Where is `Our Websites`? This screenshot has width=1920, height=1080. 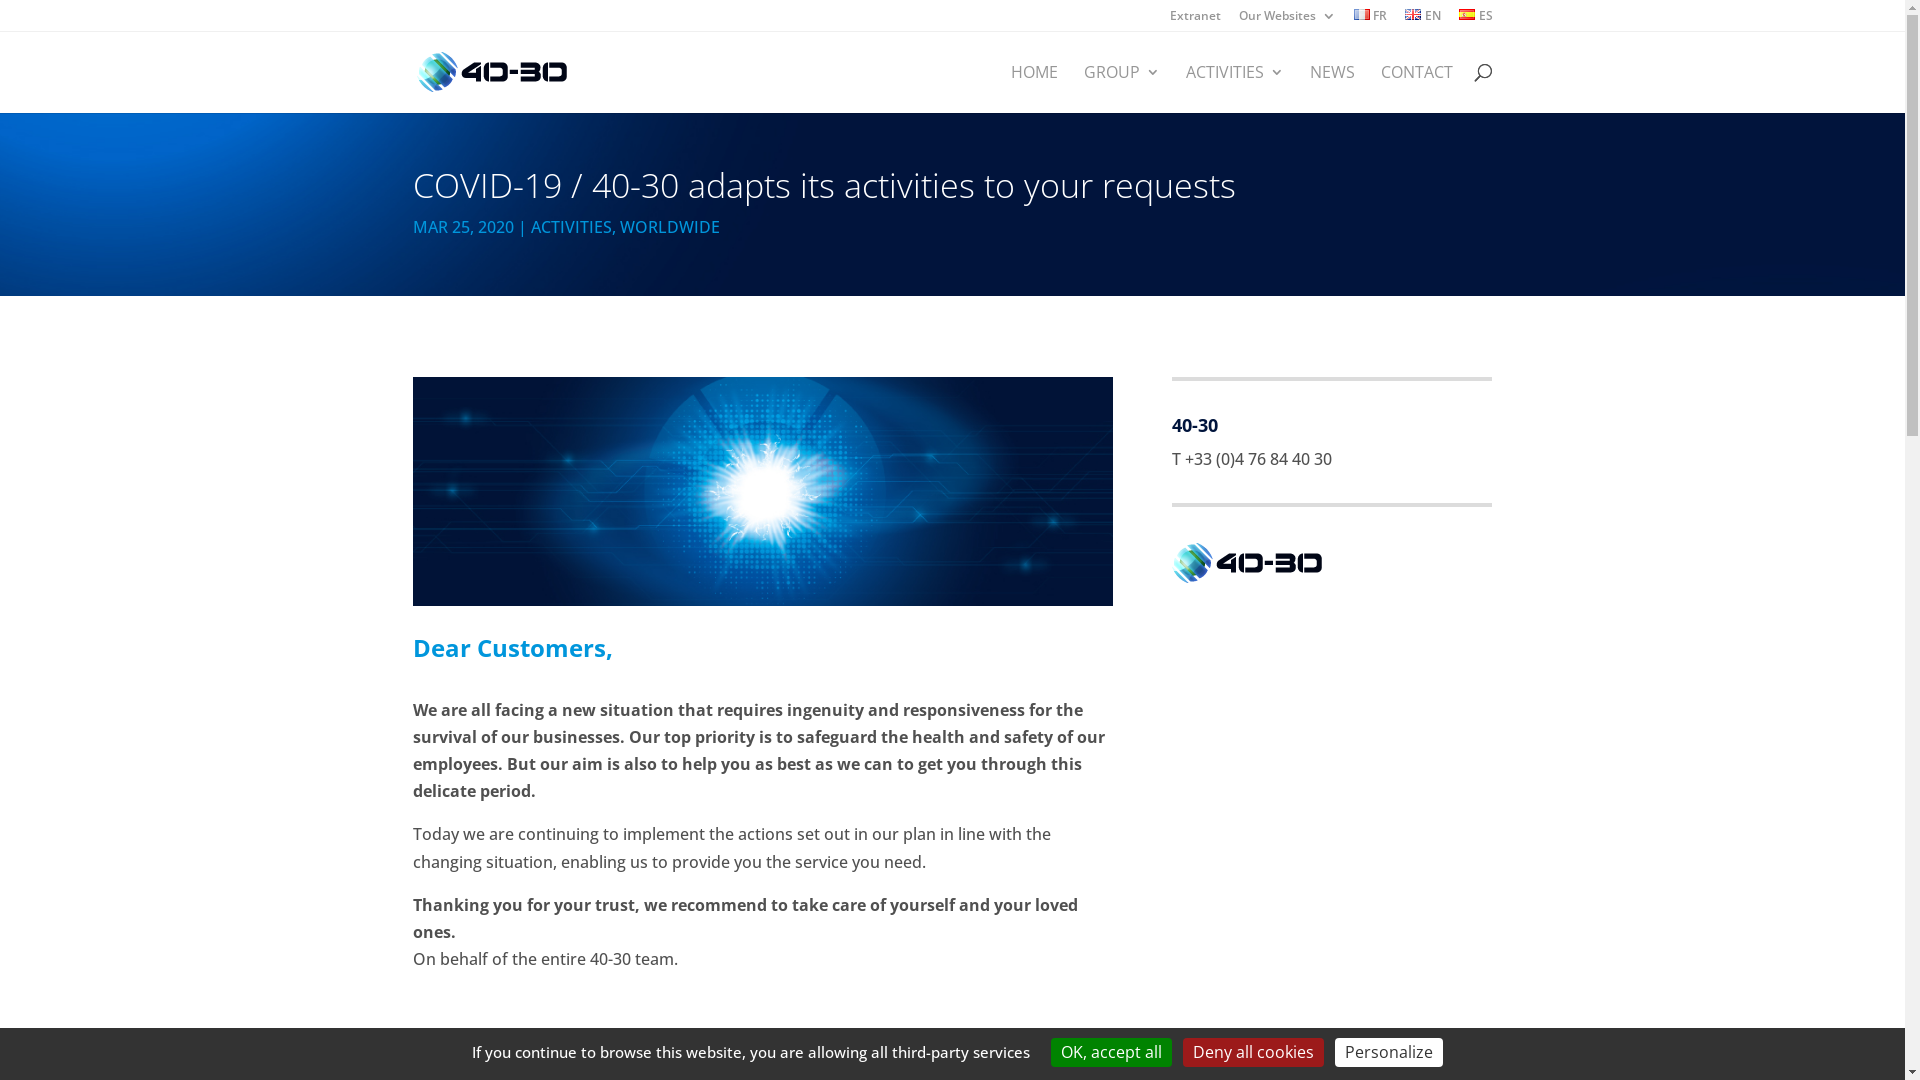 Our Websites is located at coordinates (1288, 20).